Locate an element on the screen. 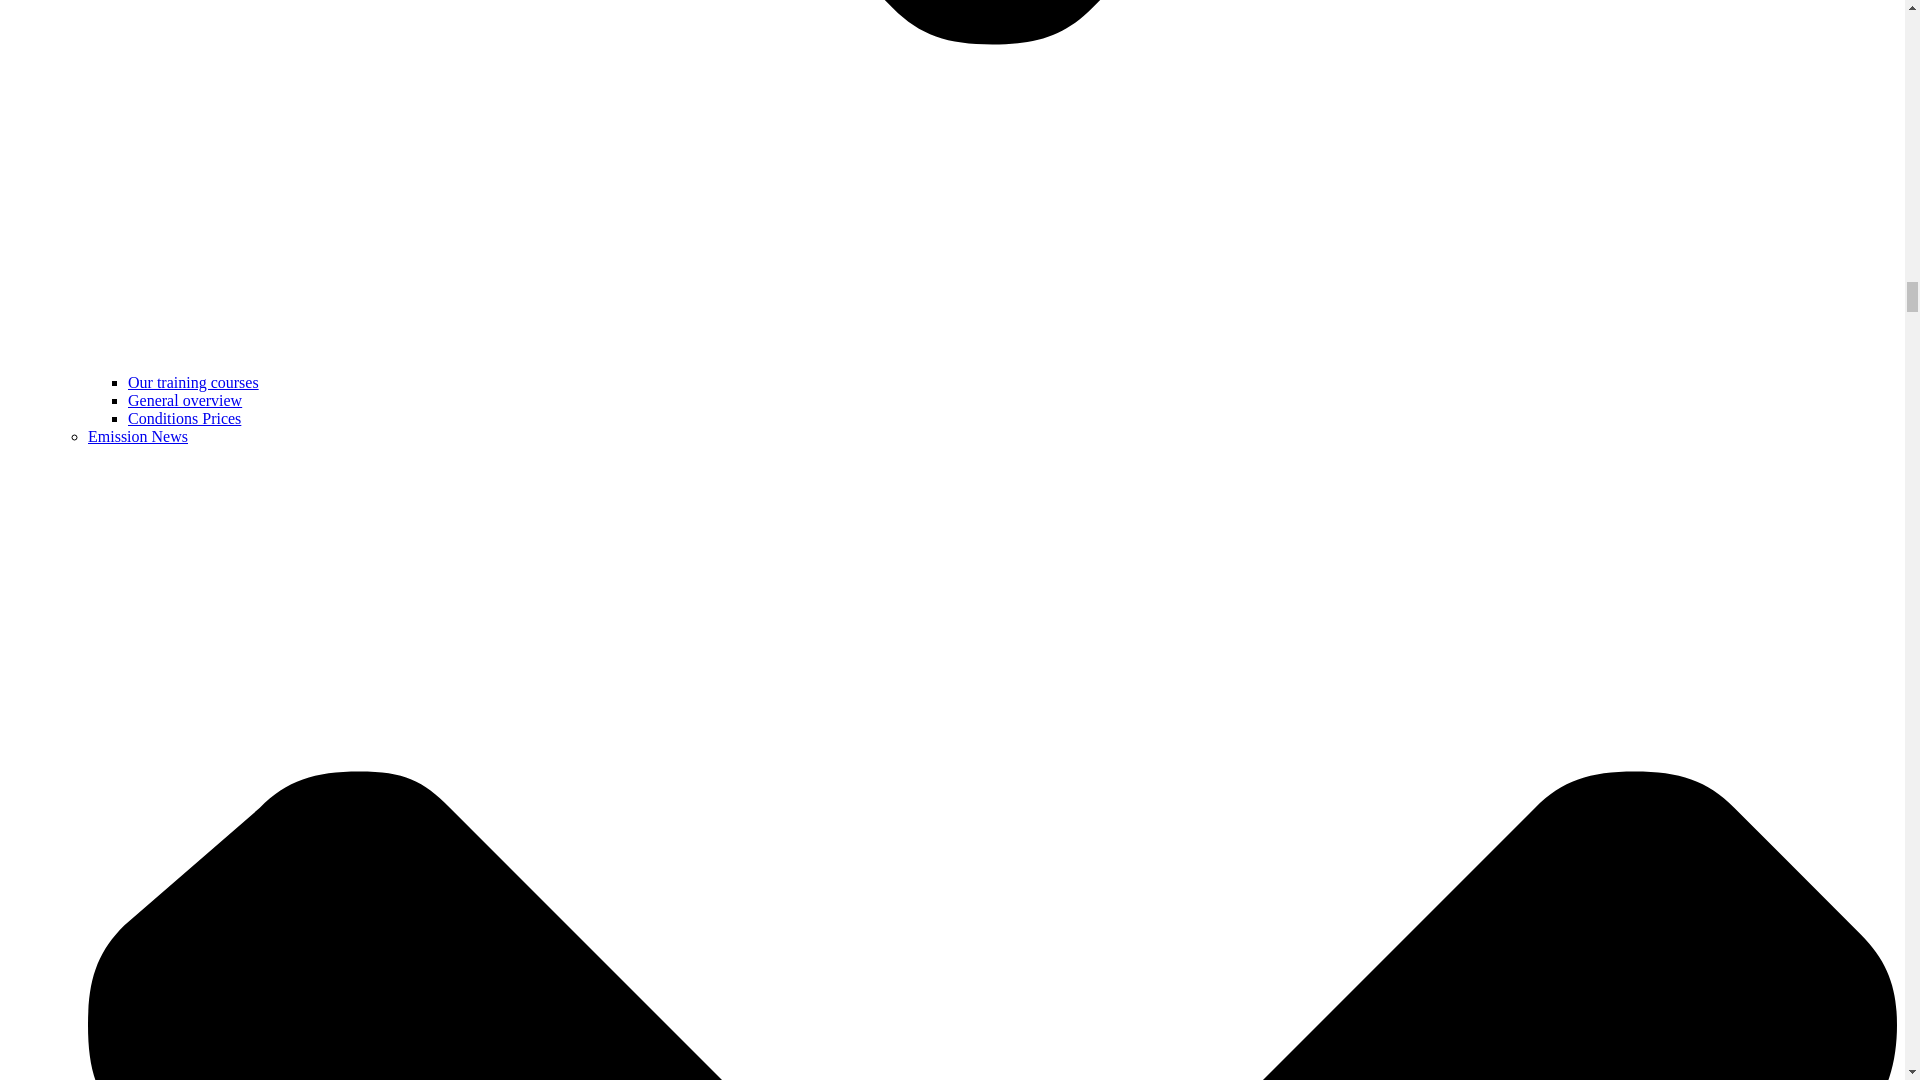 This screenshot has height=1080, width=1920. Our training courses is located at coordinates (194, 382).